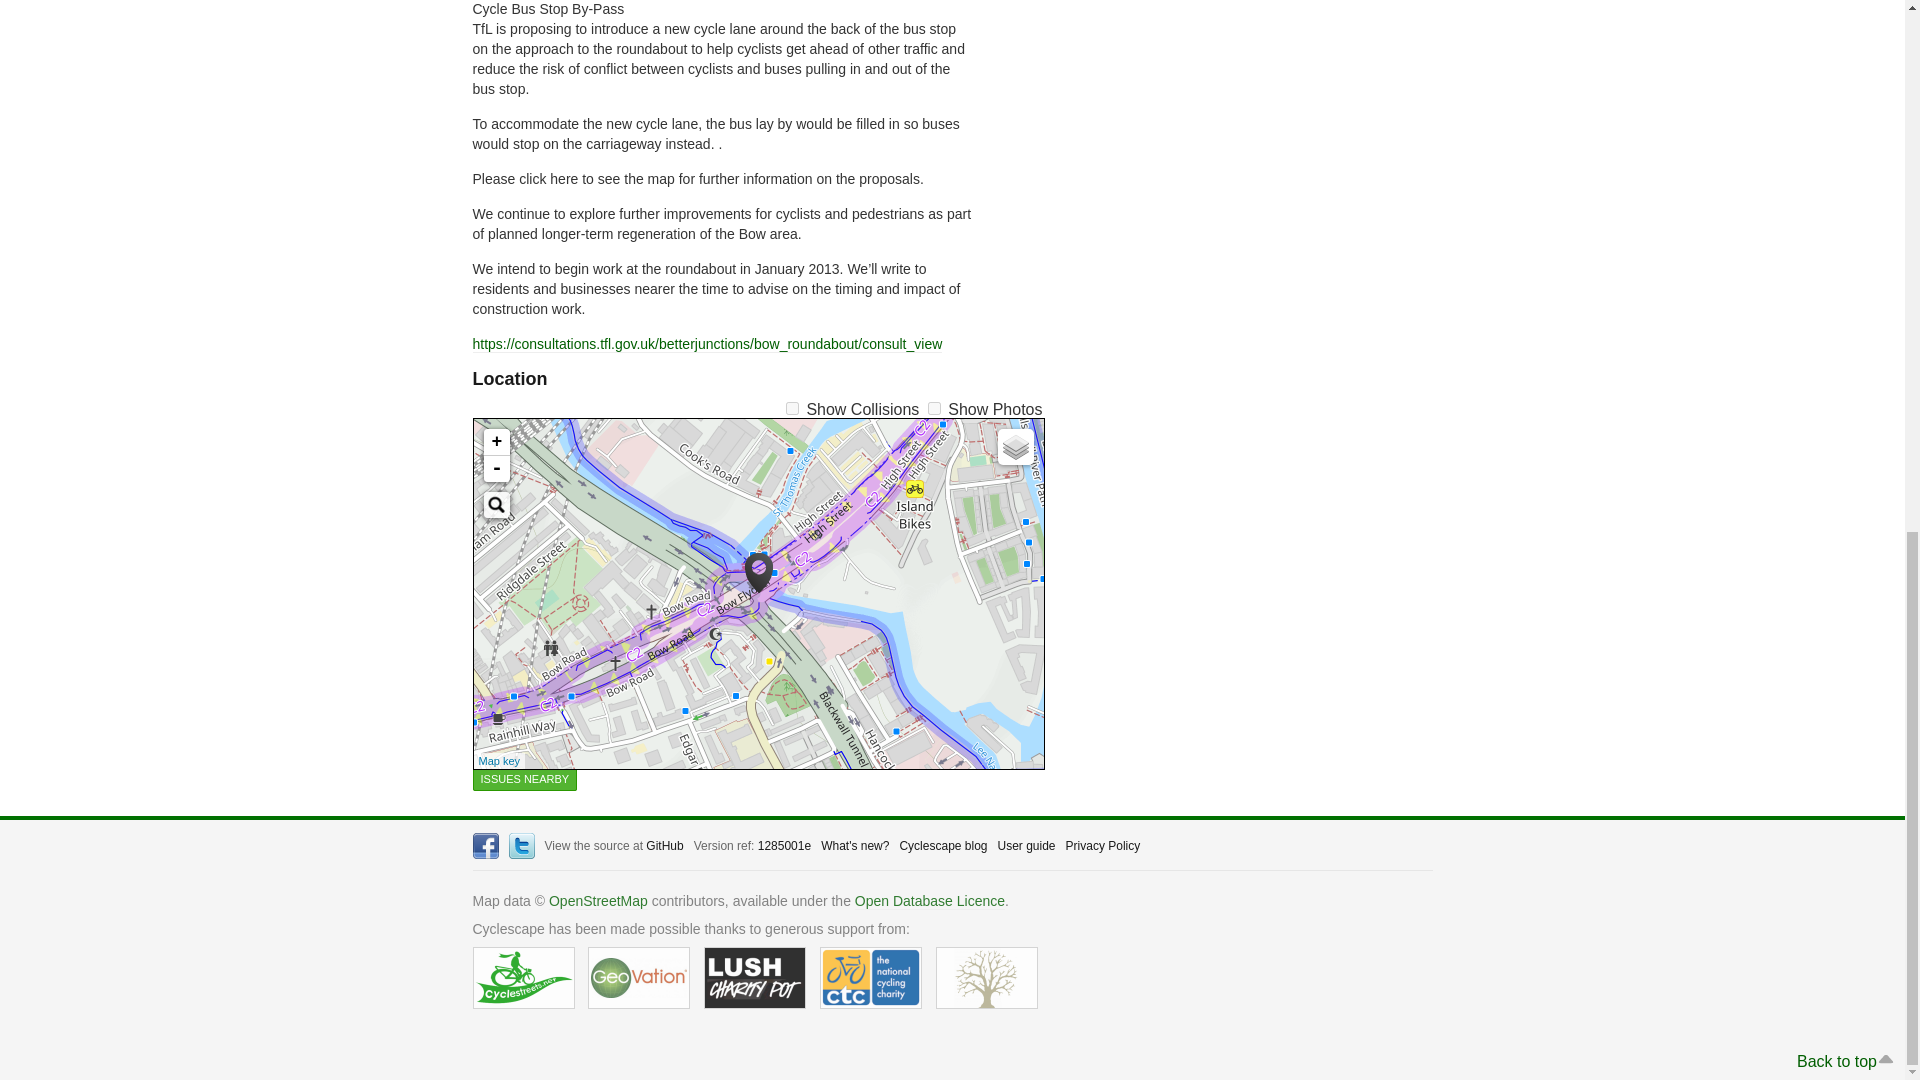  Describe the element at coordinates (792, 408) in the screenshot. I see `1` at that location.